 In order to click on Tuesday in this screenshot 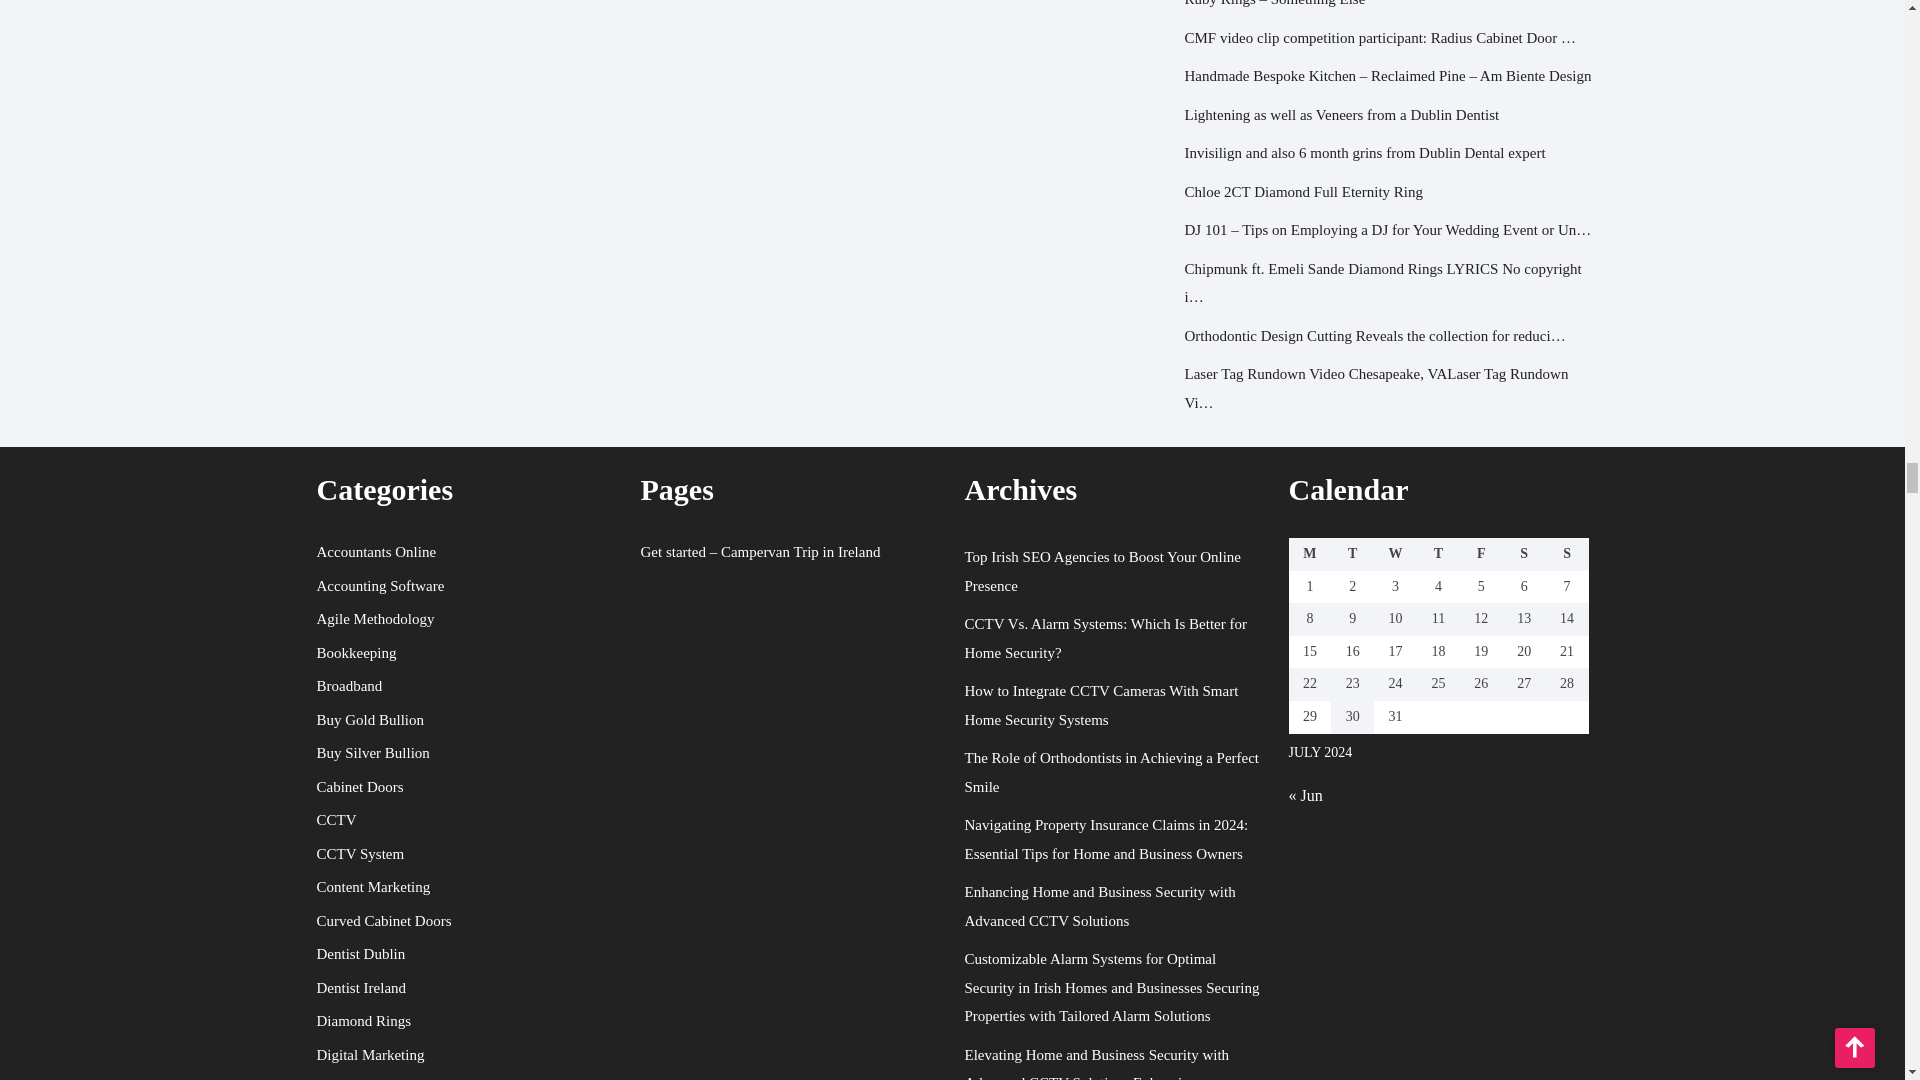, I will do `click(1352, 554)`.